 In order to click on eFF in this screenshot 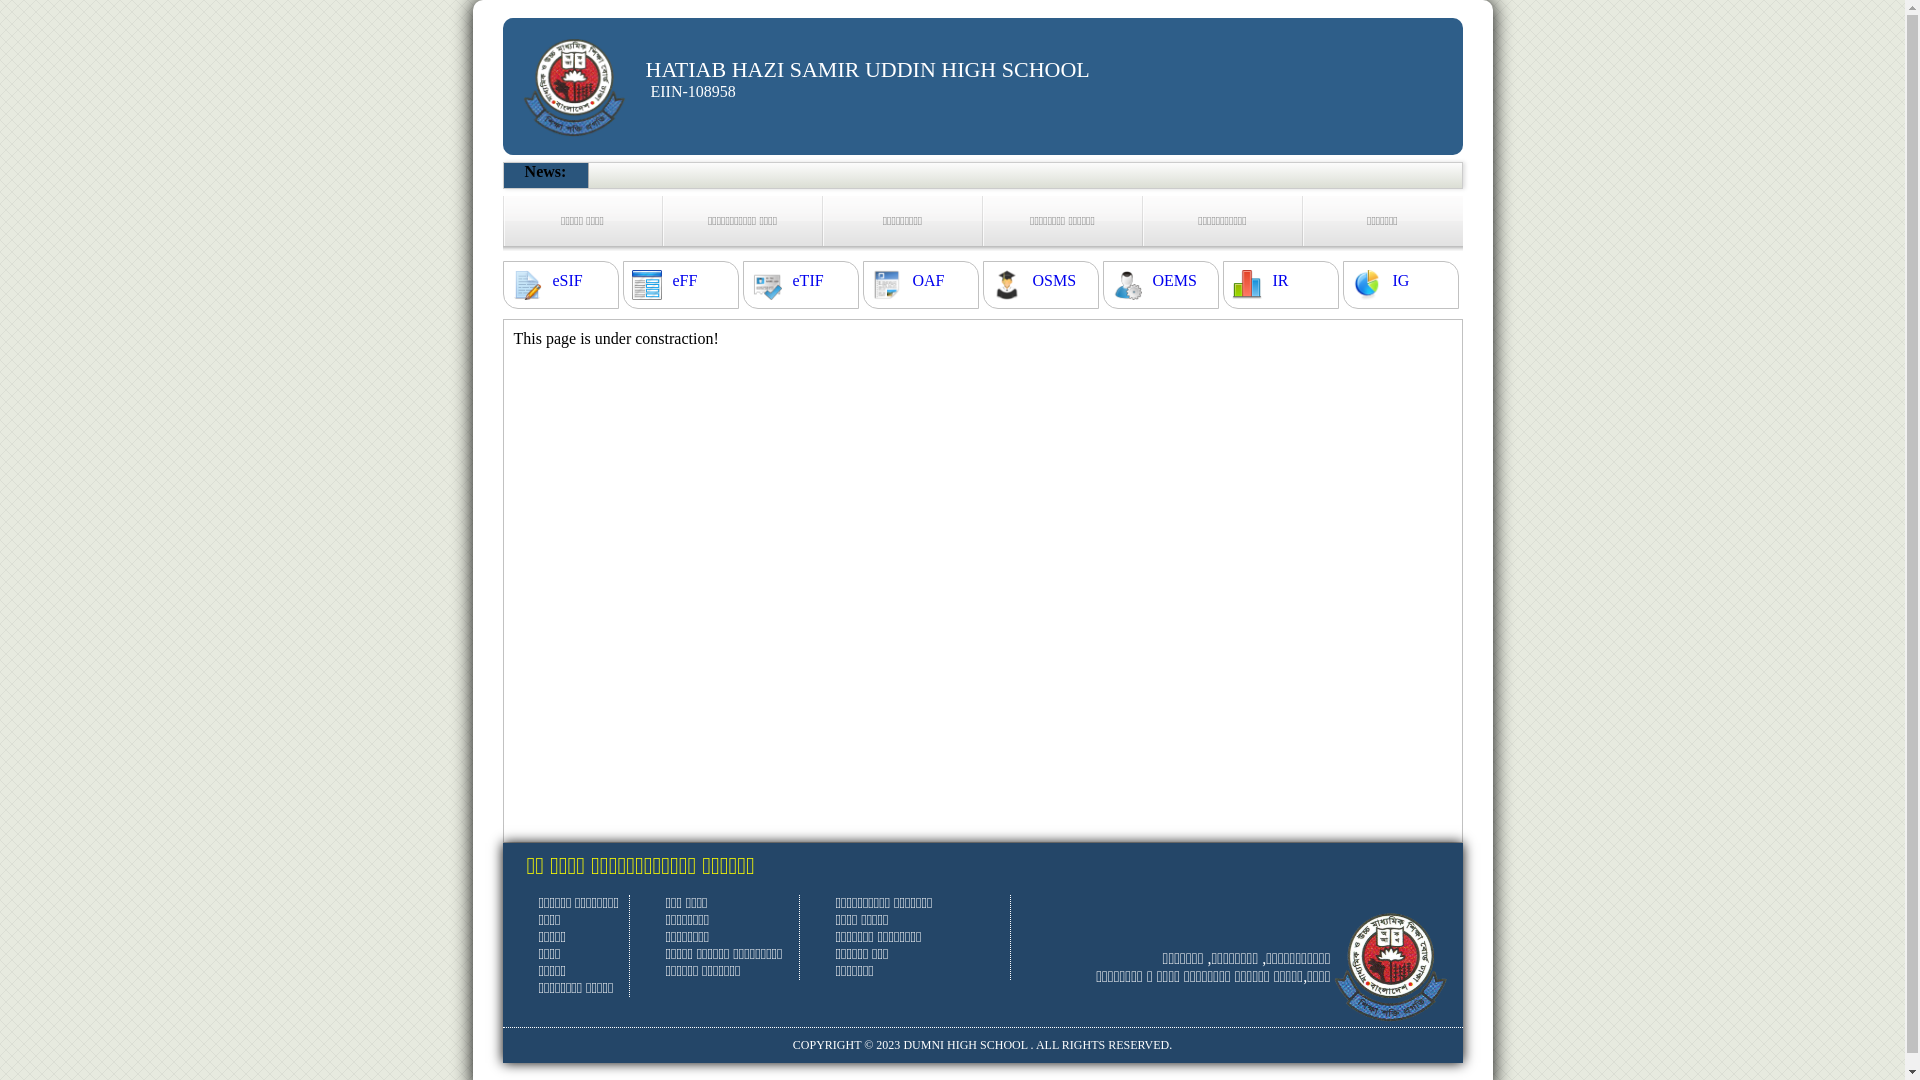, I will do `click(684, 281)`.